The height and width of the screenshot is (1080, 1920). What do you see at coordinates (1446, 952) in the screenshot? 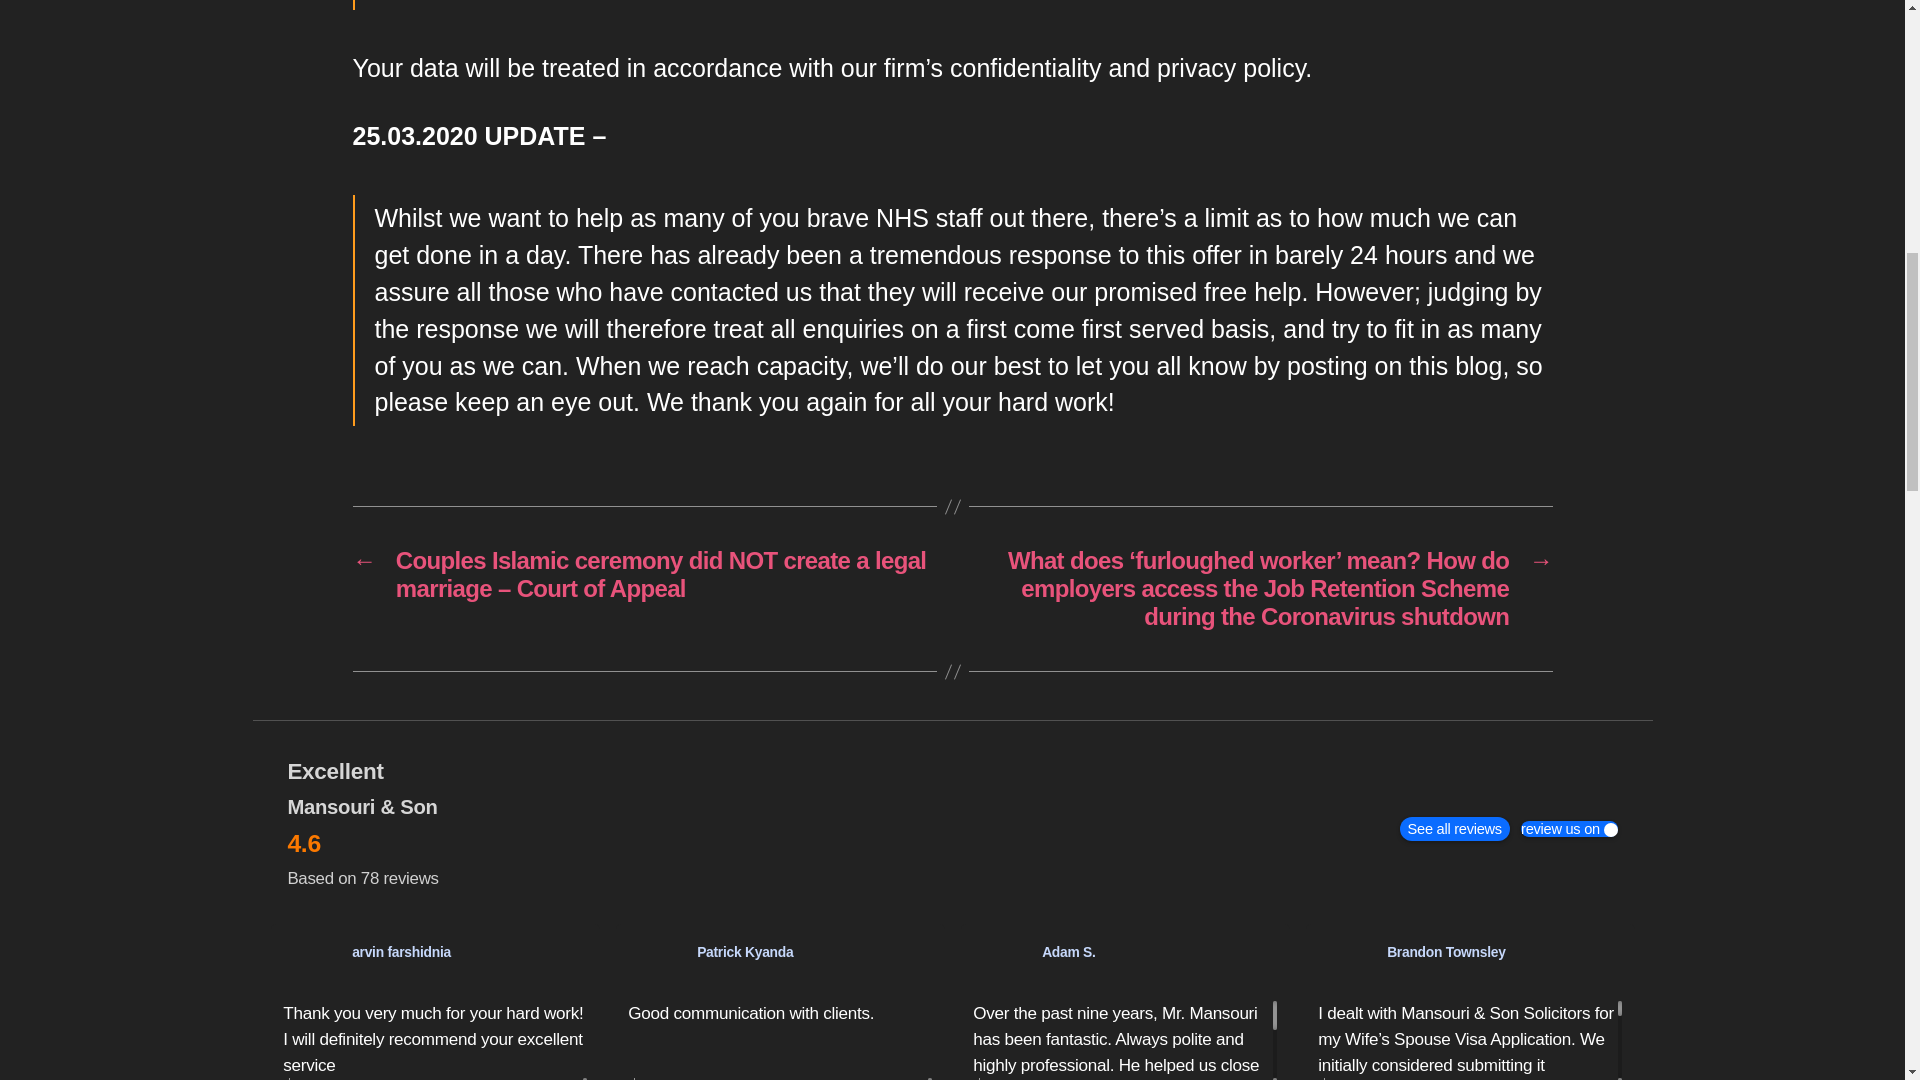
I see `Brandon Townsley` at bounding box center [1446, 952].